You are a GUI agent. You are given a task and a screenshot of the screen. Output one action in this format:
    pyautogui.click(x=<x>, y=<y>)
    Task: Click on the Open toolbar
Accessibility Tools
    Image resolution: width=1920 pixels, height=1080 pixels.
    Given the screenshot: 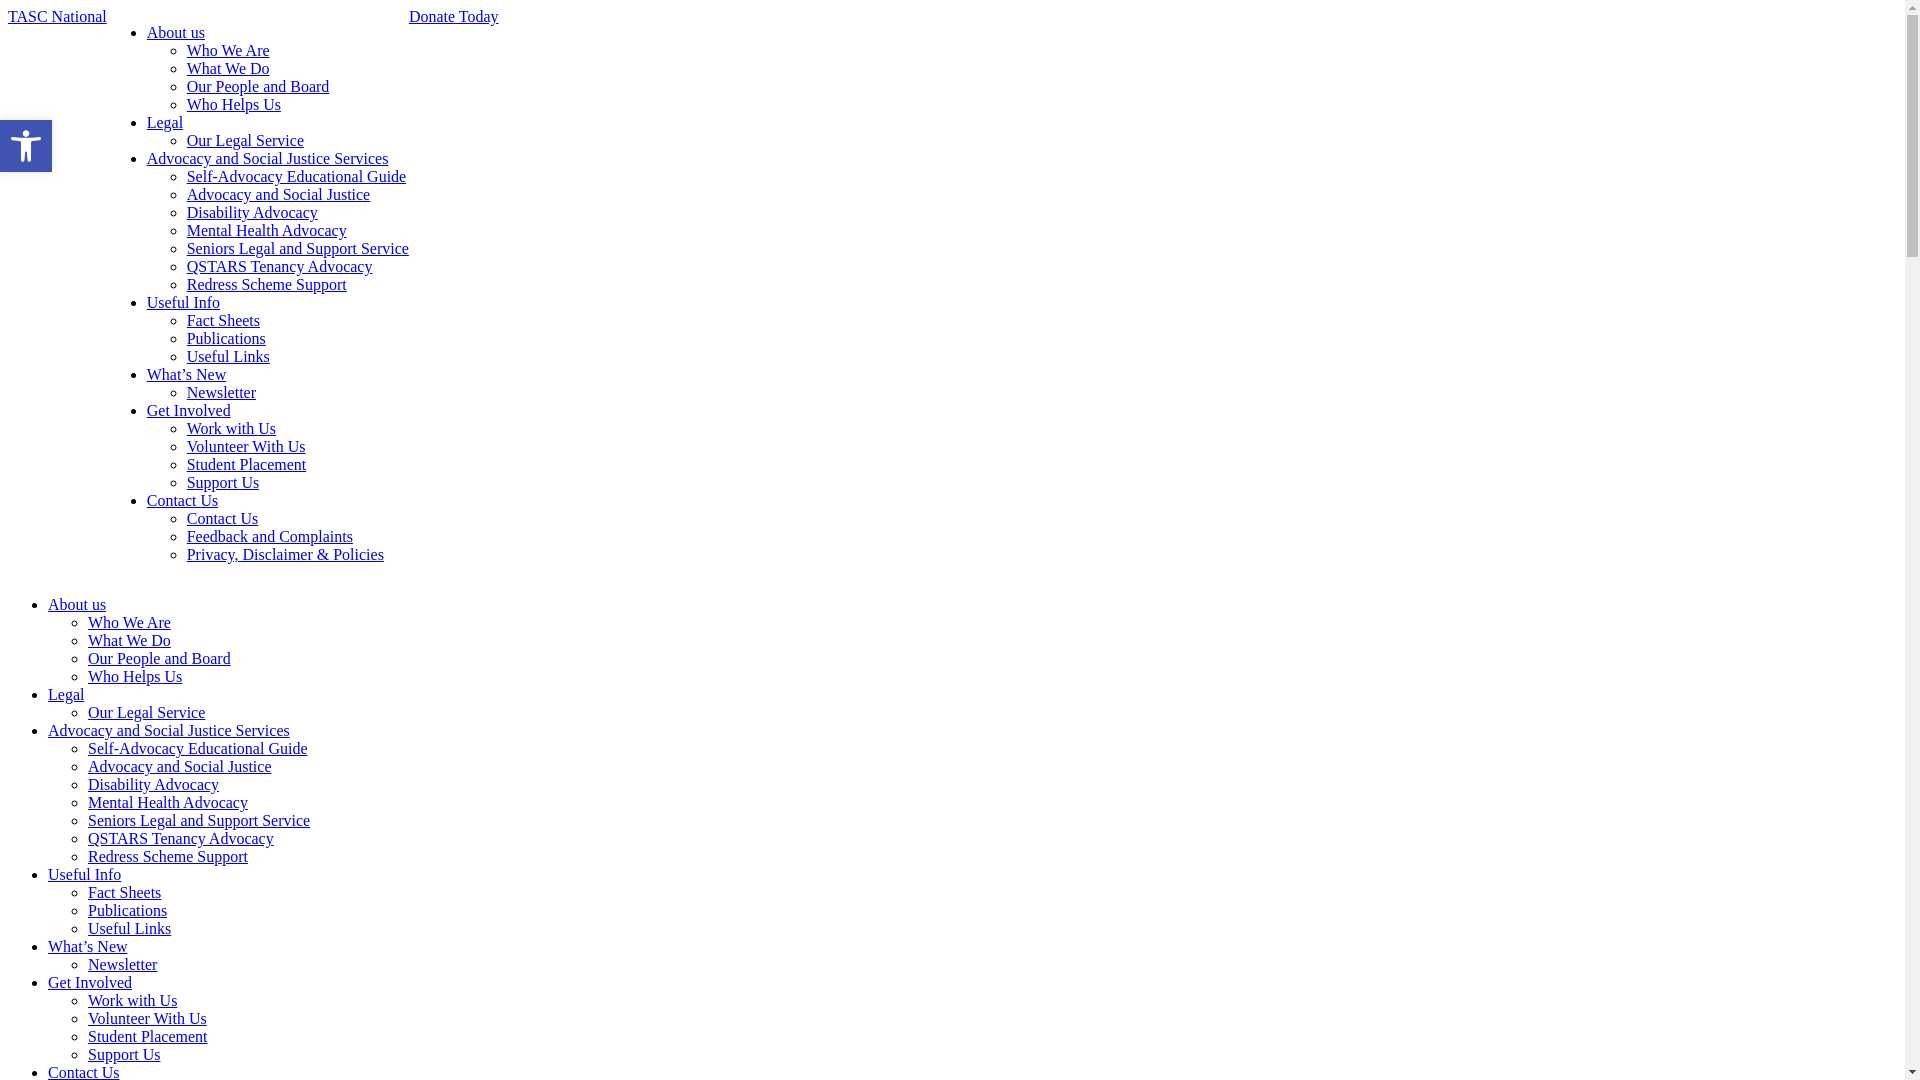 What is the action you would take?
    pyautogui.click(x=26, y=146)
    